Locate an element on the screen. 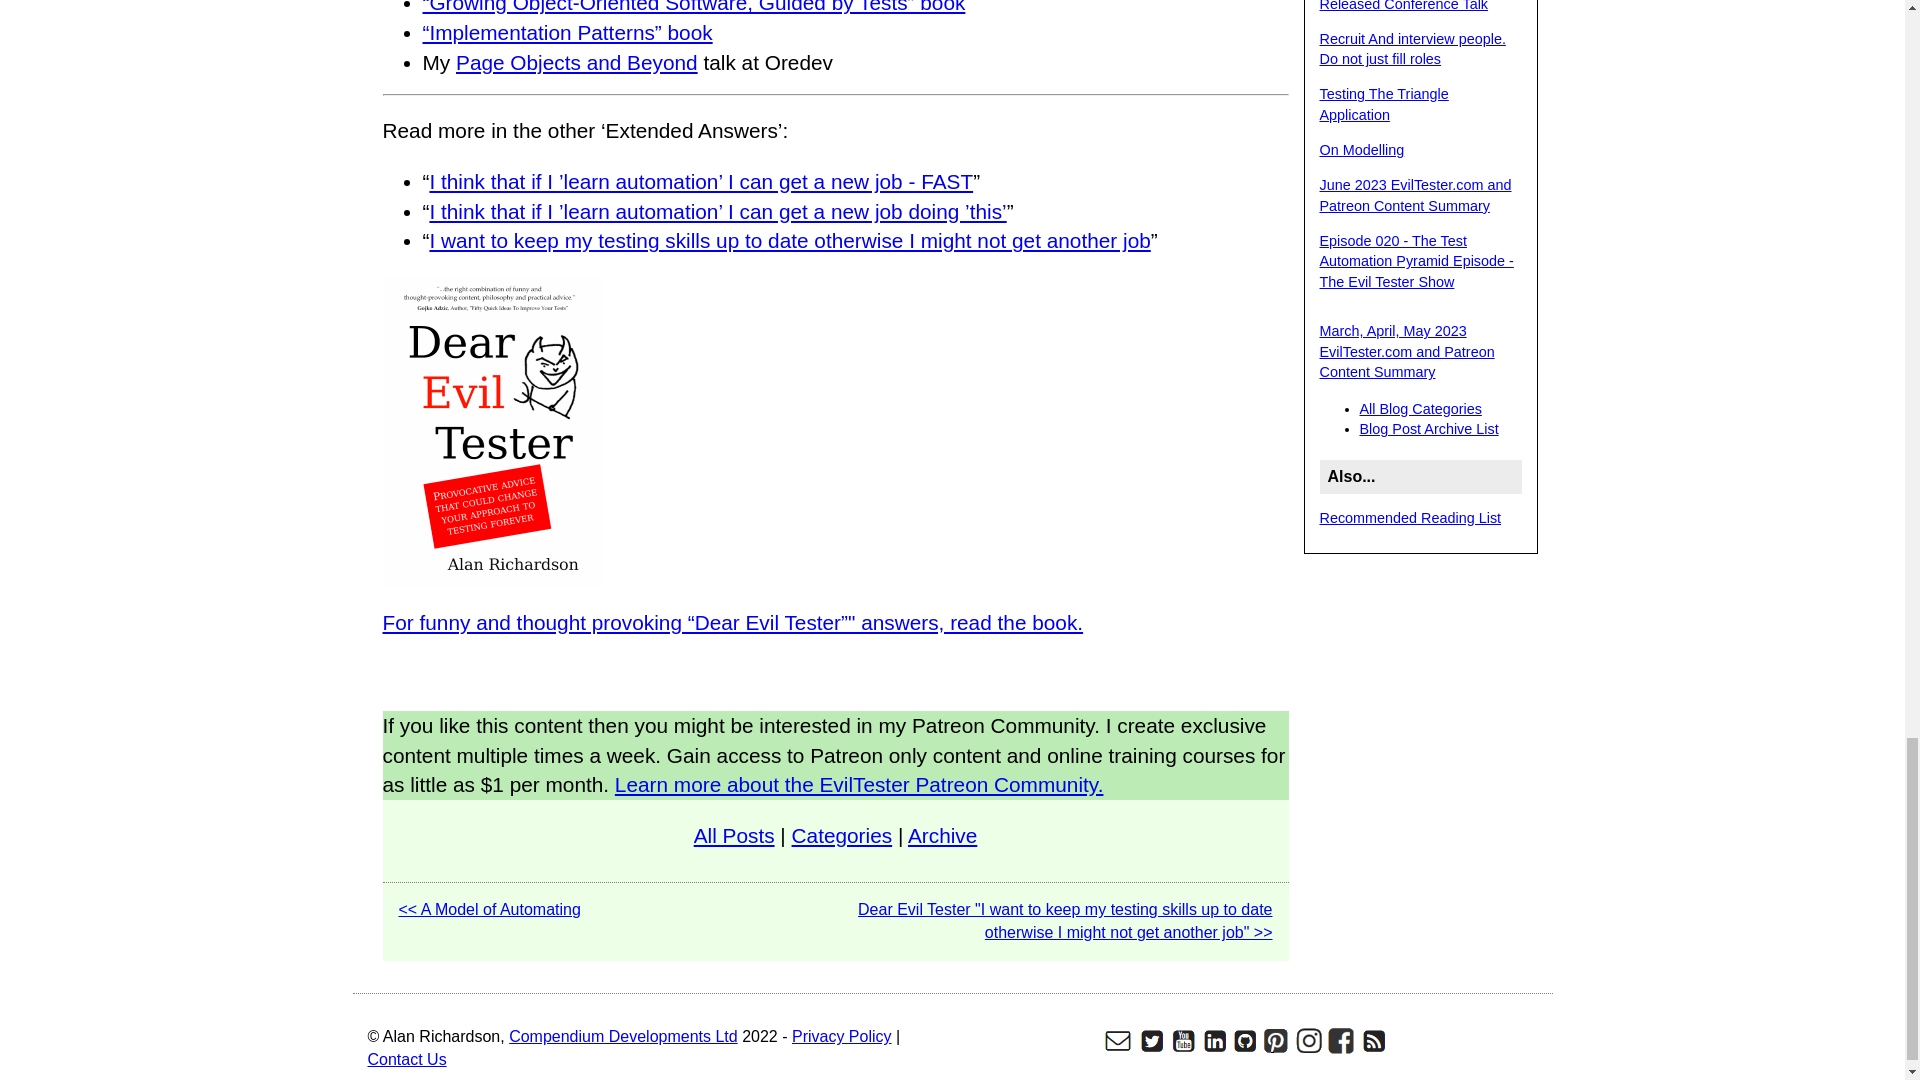  Page Objects and Beyond is located at coordinates (577, 62).